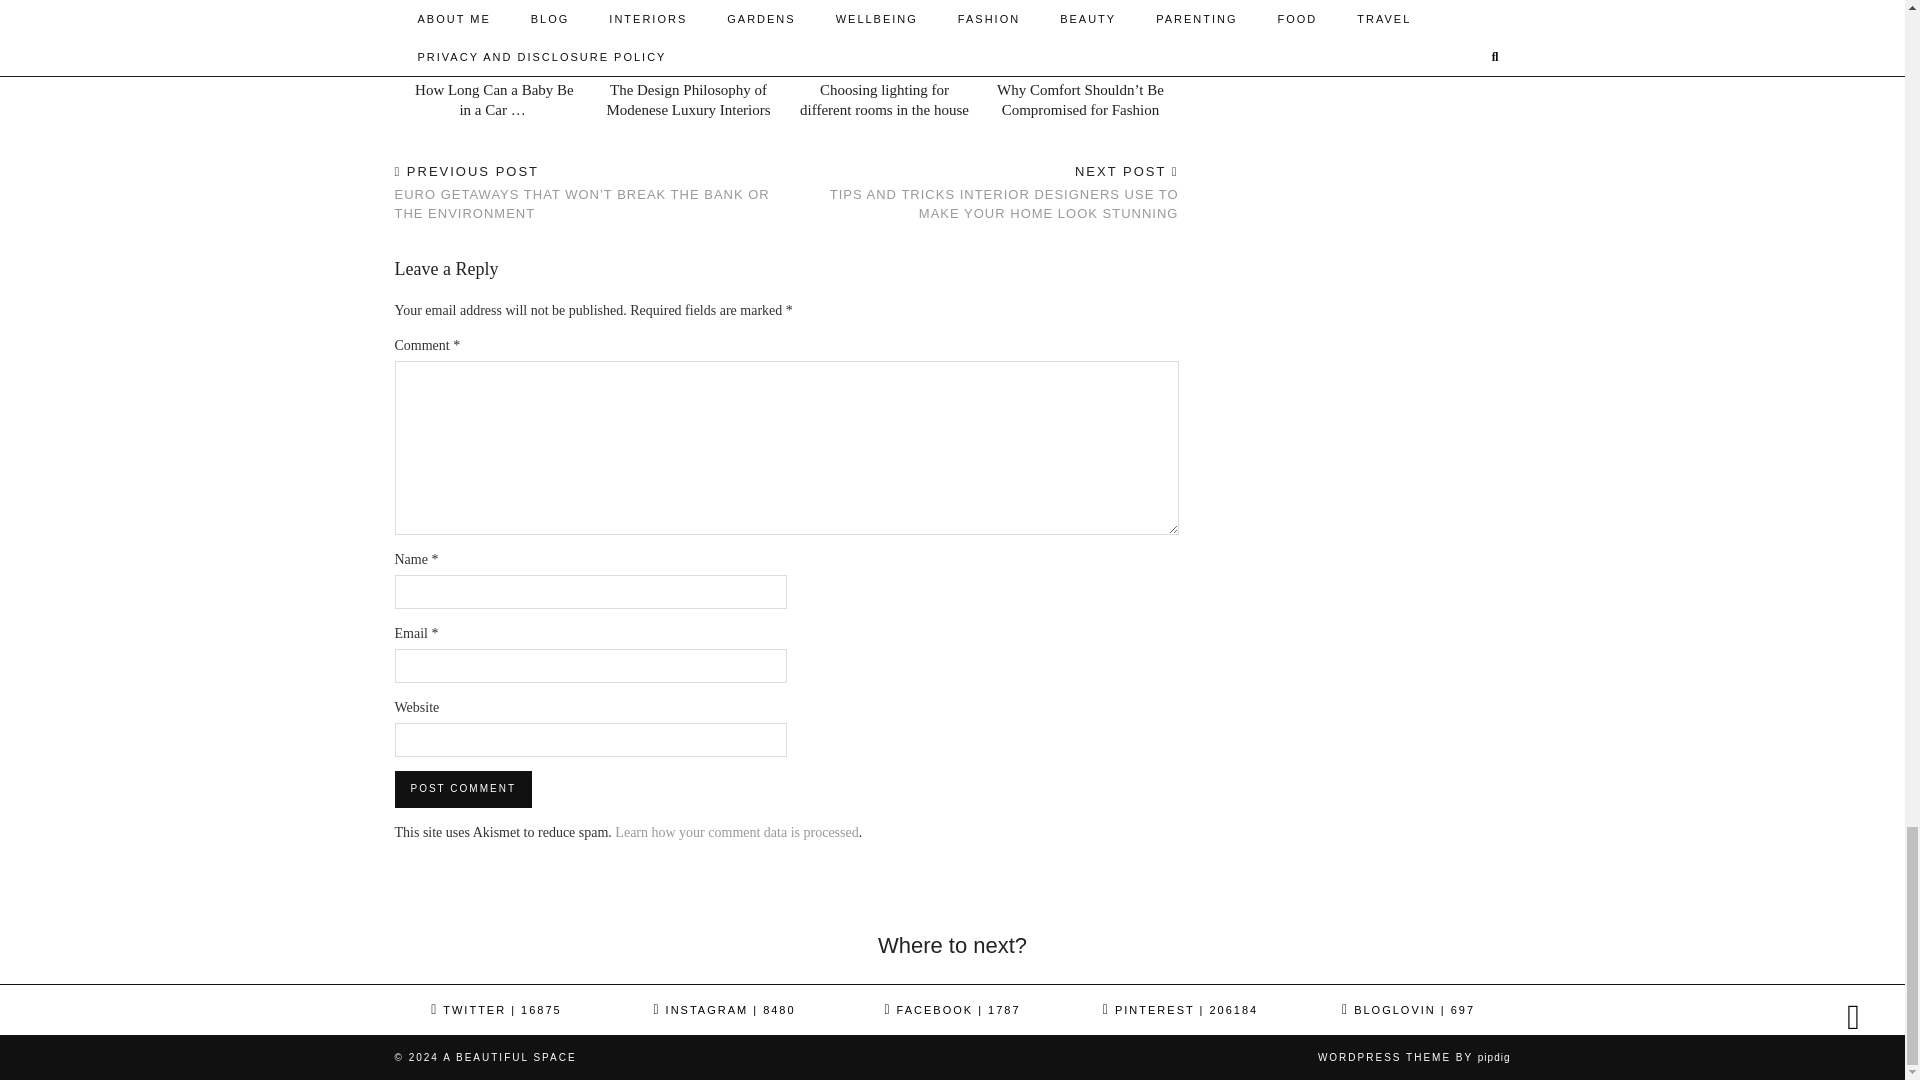  I want to click on Choosing lighting for different rooms in the house, so click(884, 100).